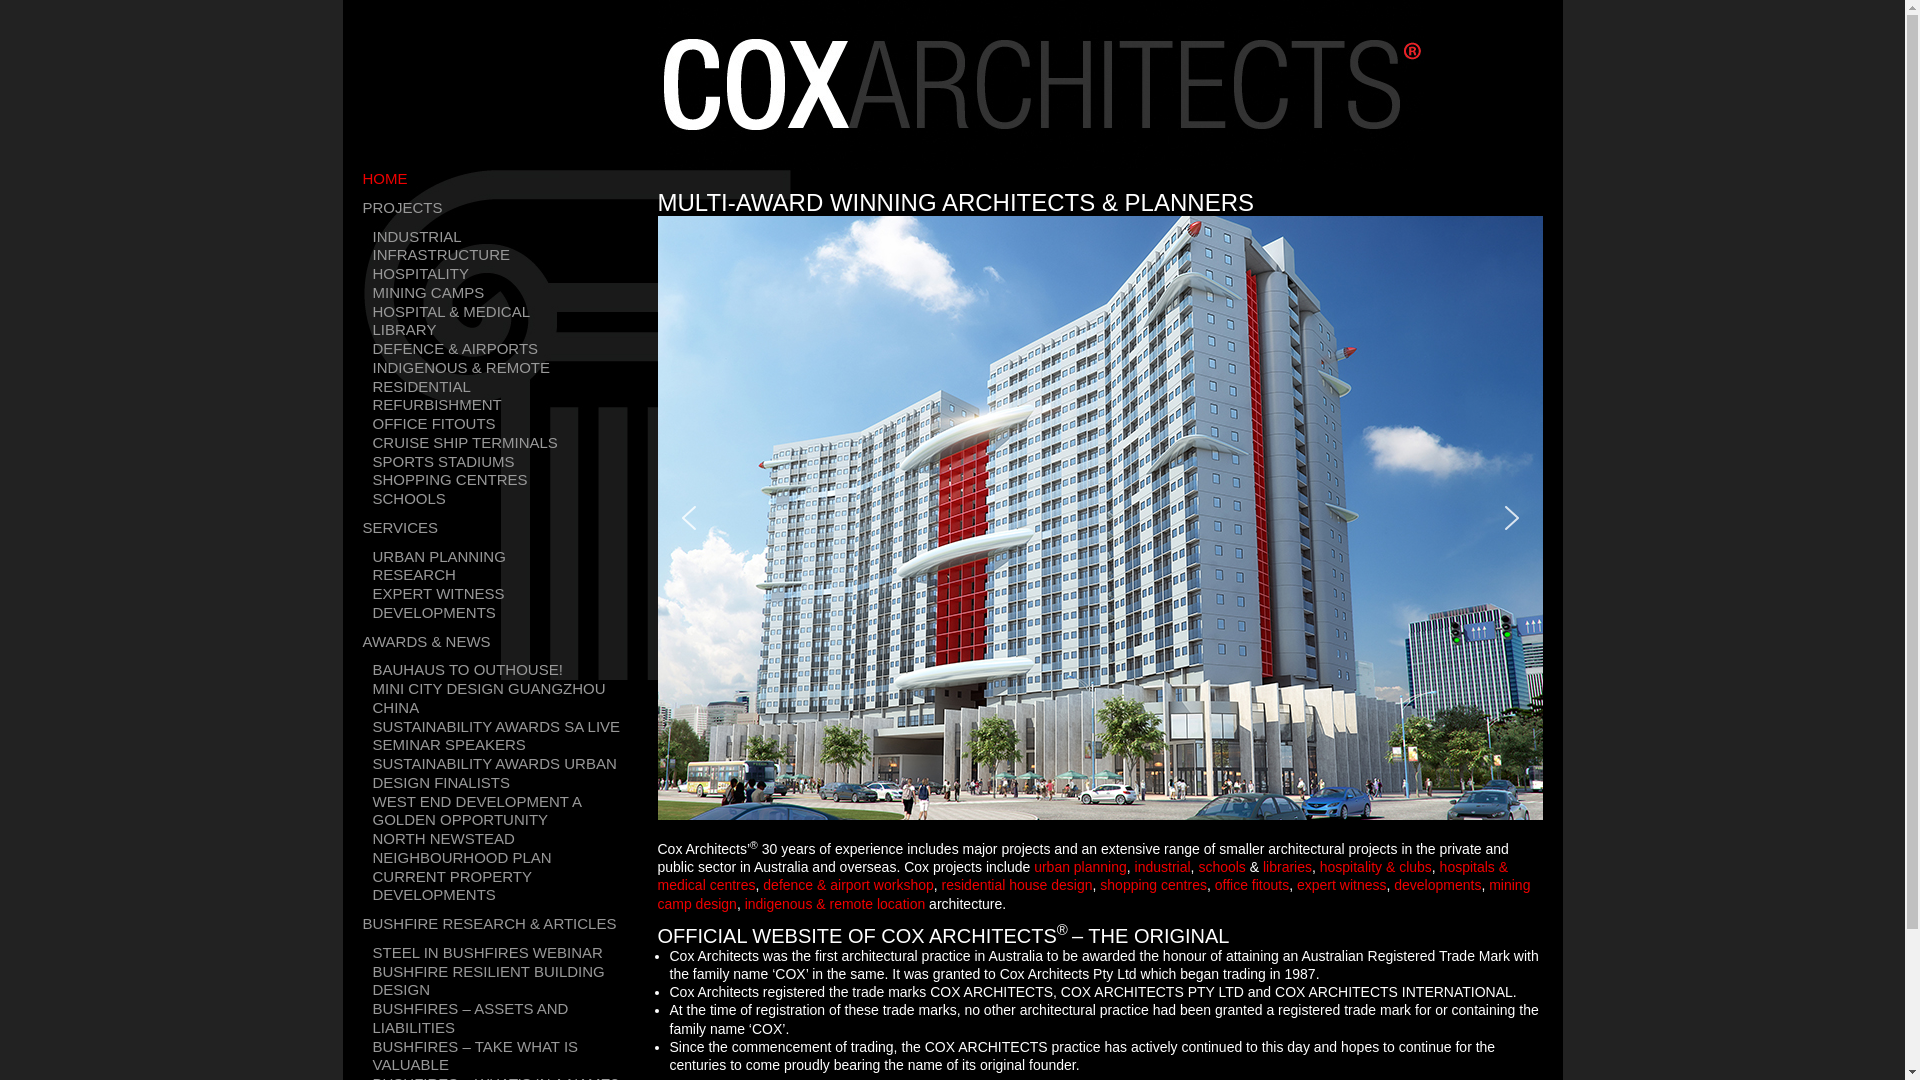  Describe the element at coordinates (414, 576) in the screenshot. I see `RESEARCH` at that location.